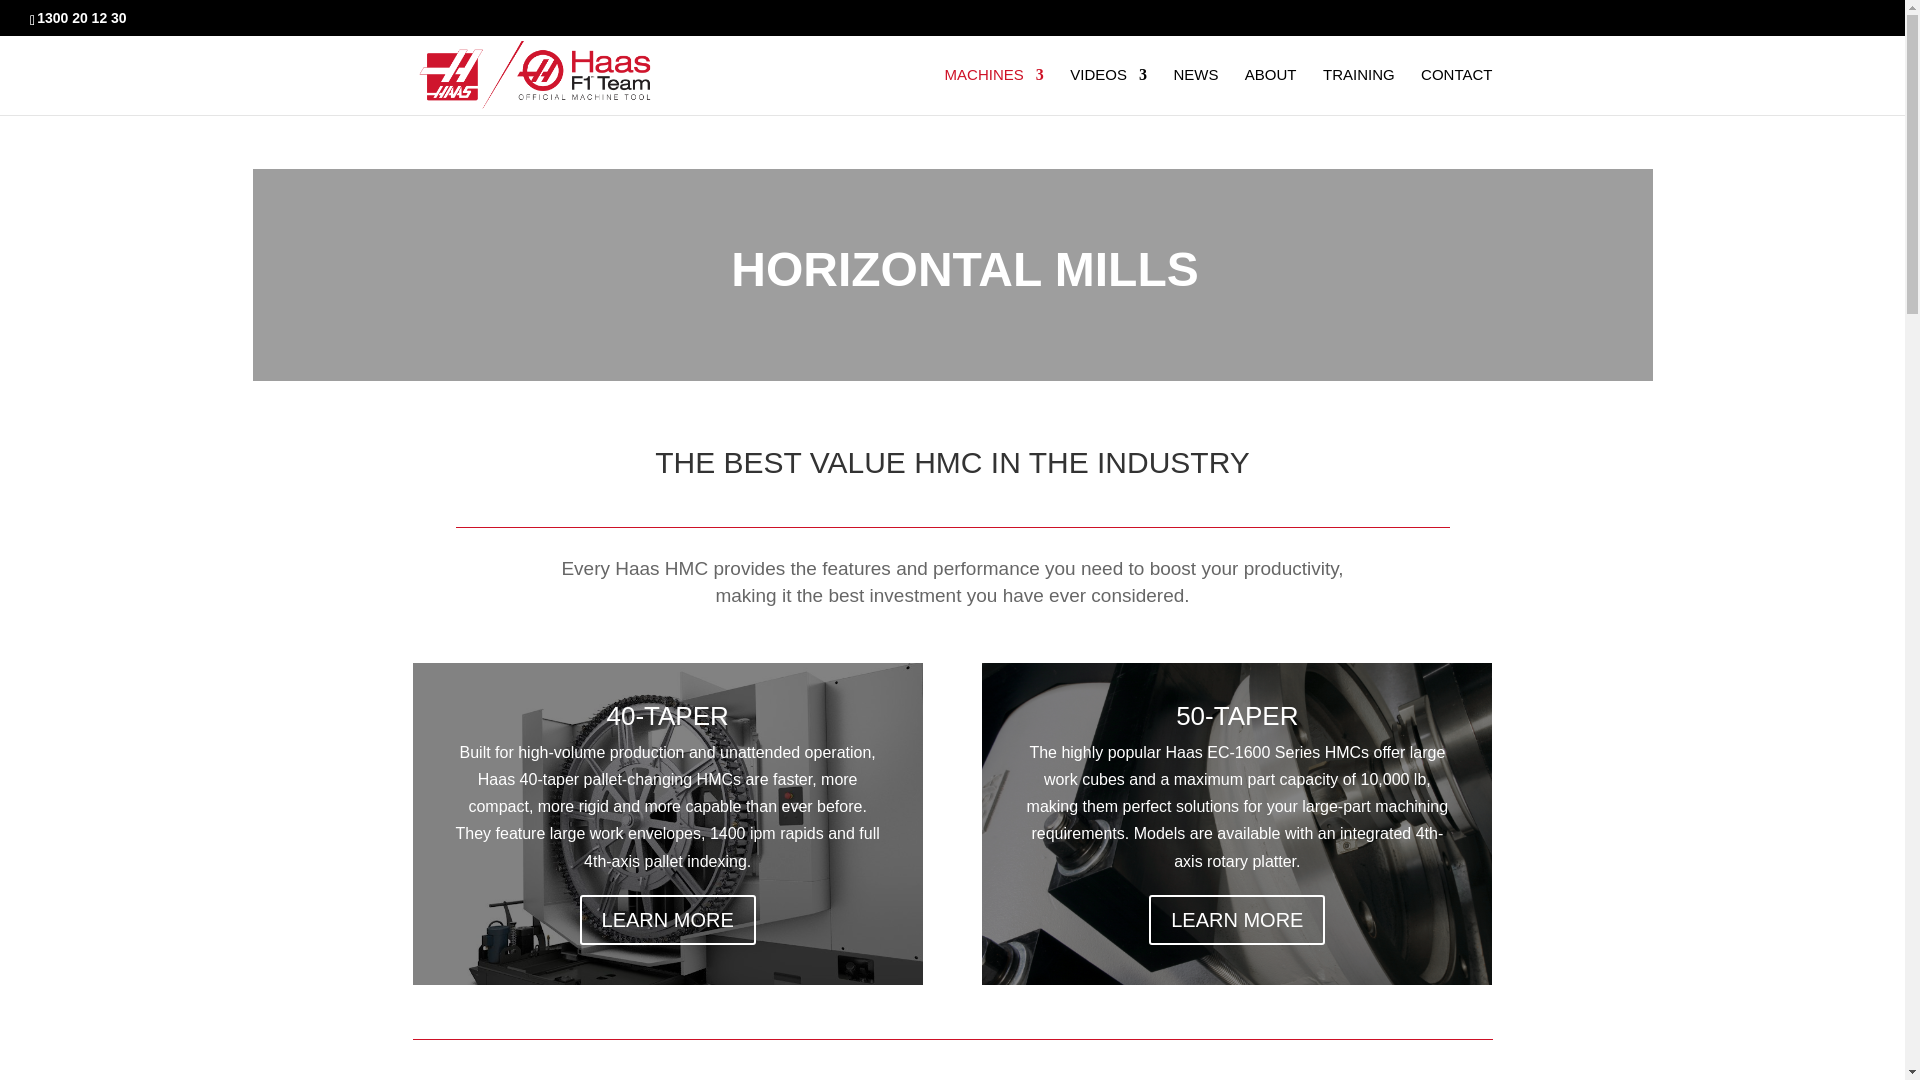 The image size is (1920, 1080). I want to click on ABOUT, so click(1270, 91).